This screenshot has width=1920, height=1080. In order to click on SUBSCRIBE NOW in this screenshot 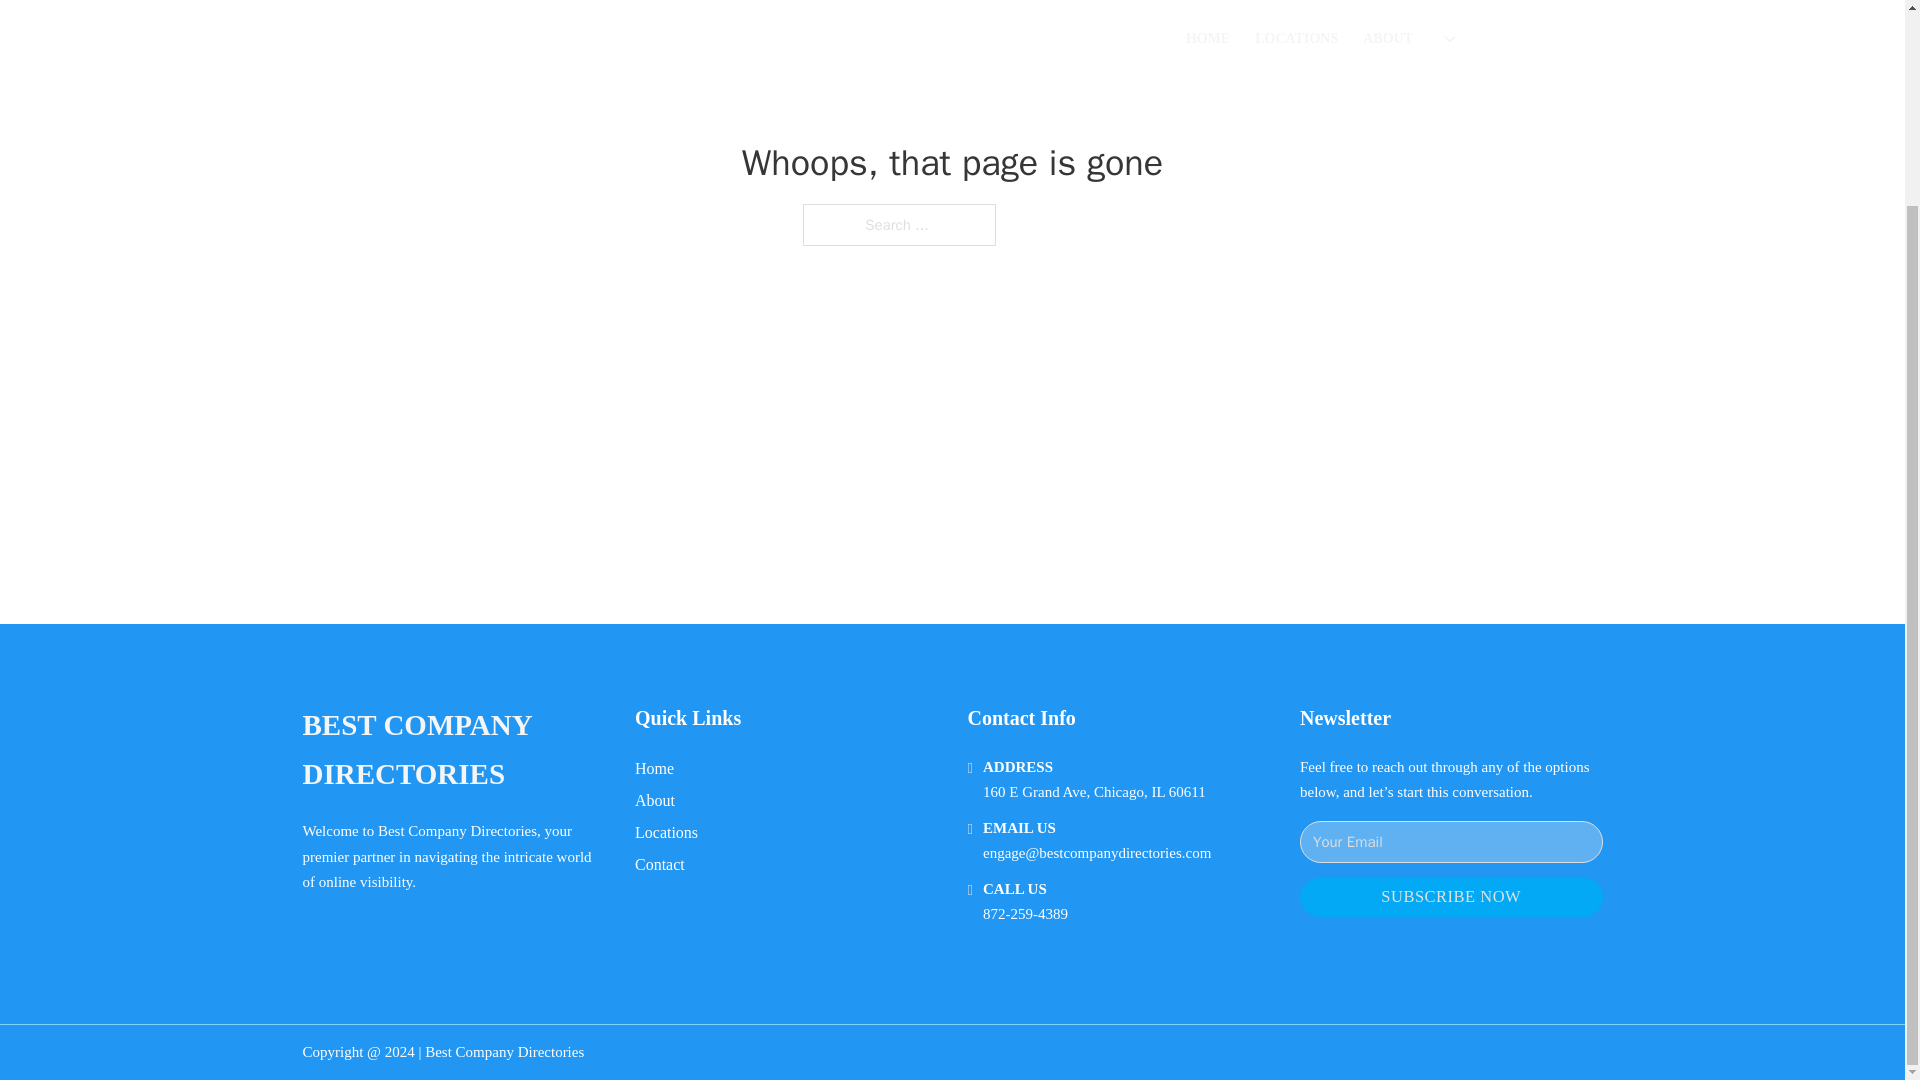, I will do `click(1451, 897)`.